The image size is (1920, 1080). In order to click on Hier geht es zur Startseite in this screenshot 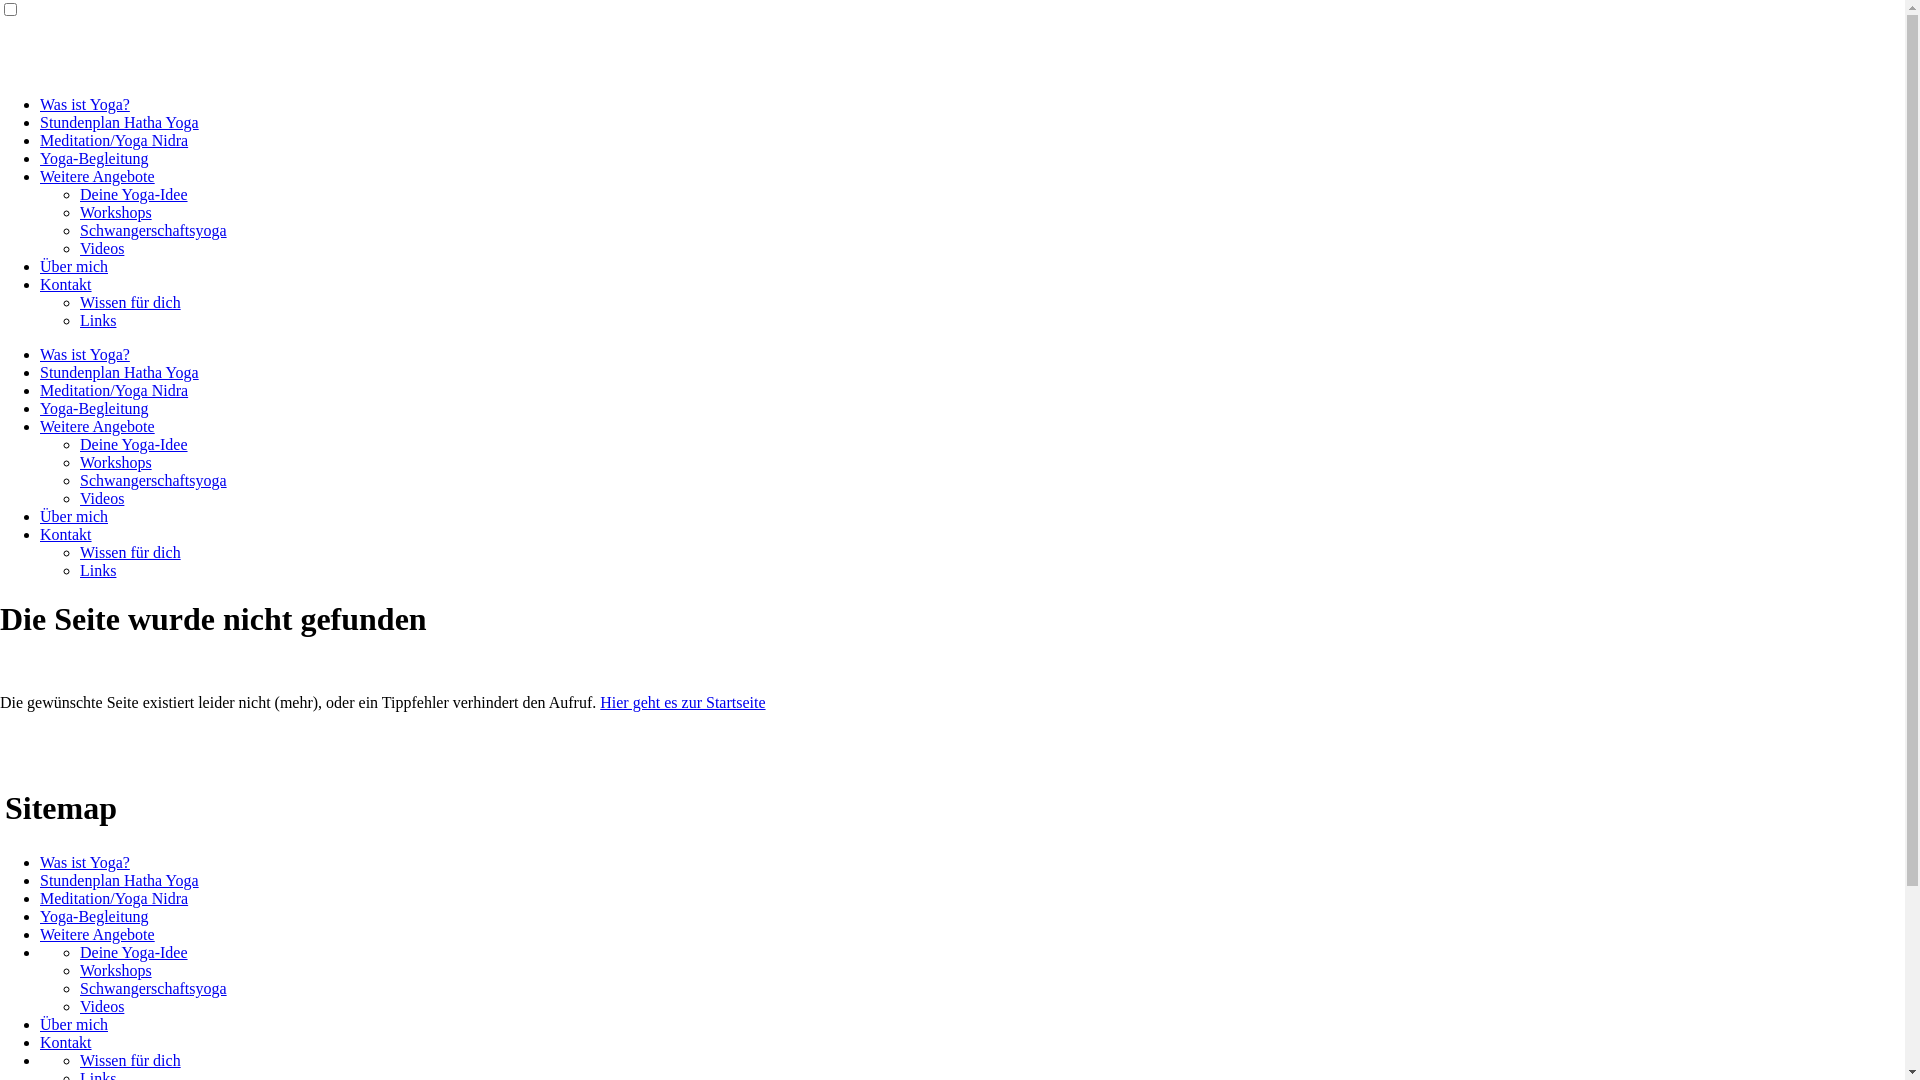, I will do `click(682, 702)`.